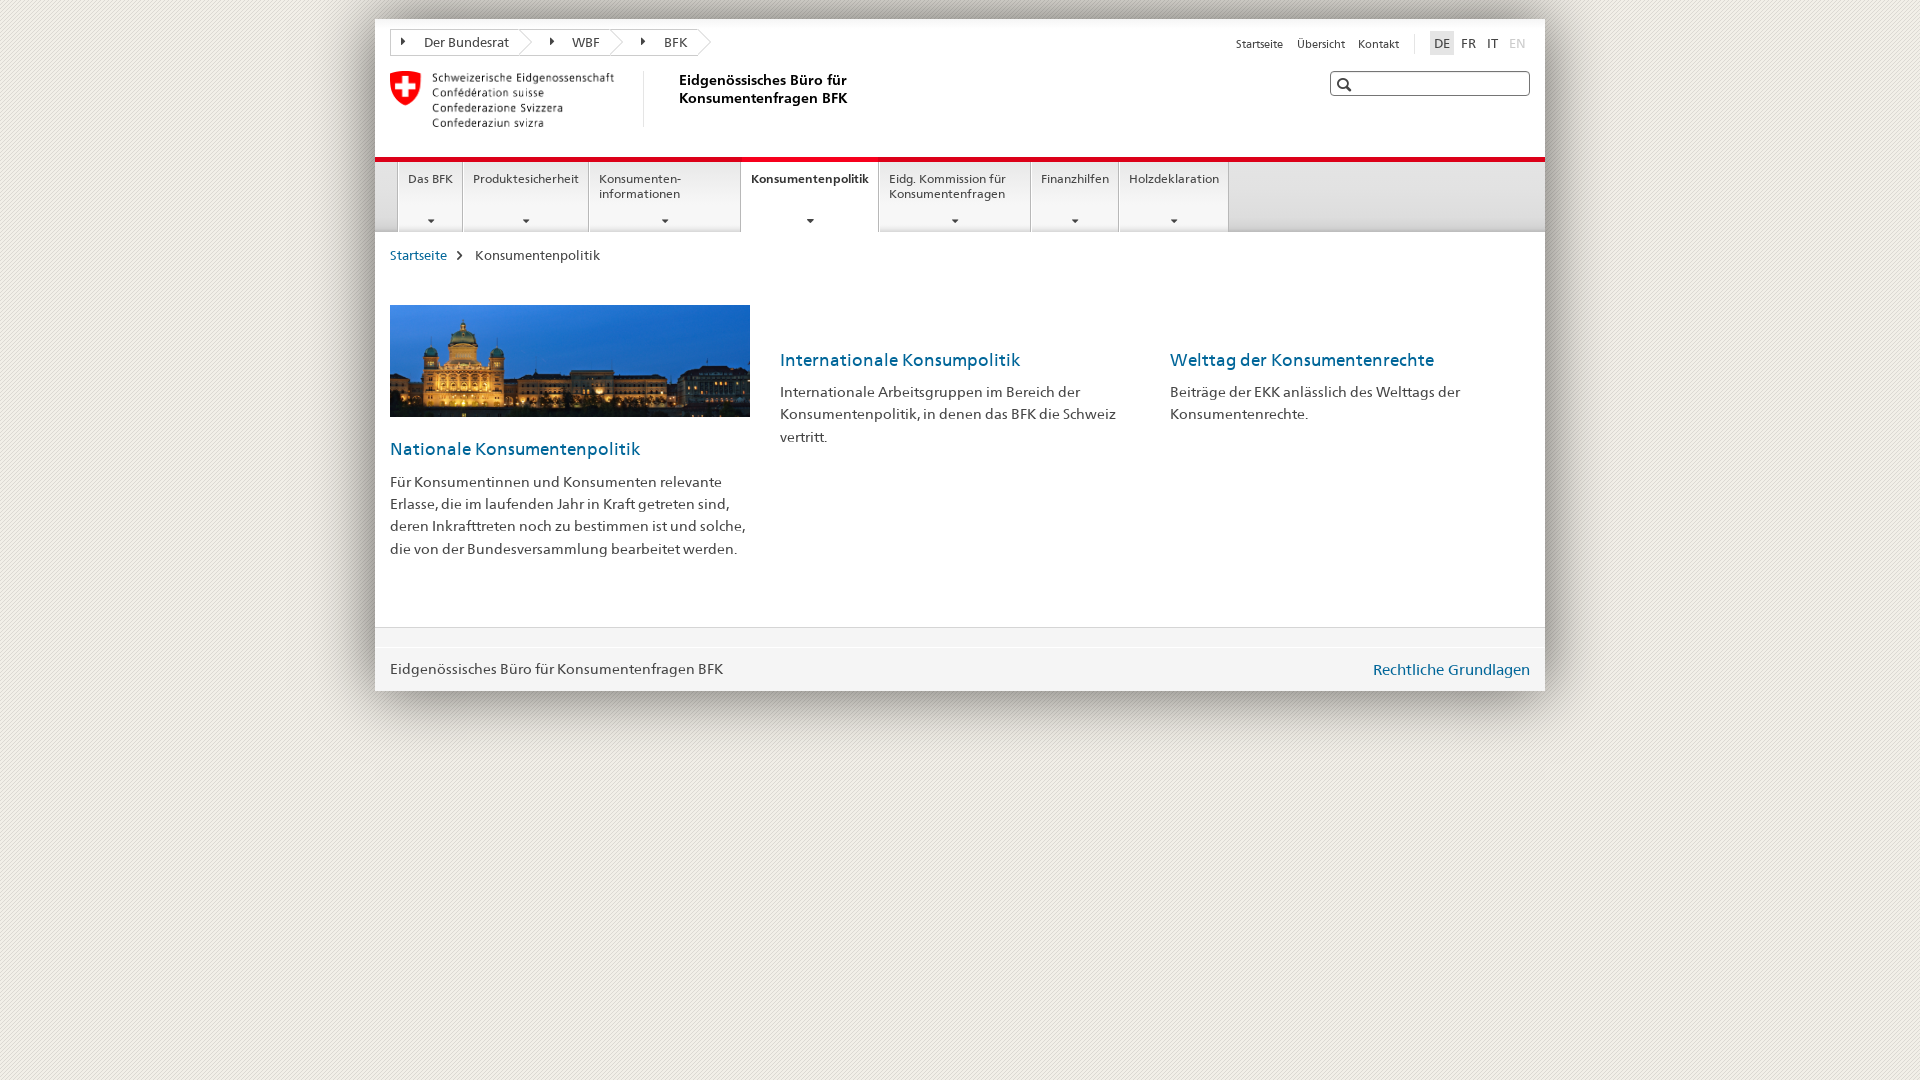 This screenshot has height=1080, width=1920. What do you see at coordinates (430, 197) in the screenshot?
I see `Das BFK` at bounding box center [430, 197].